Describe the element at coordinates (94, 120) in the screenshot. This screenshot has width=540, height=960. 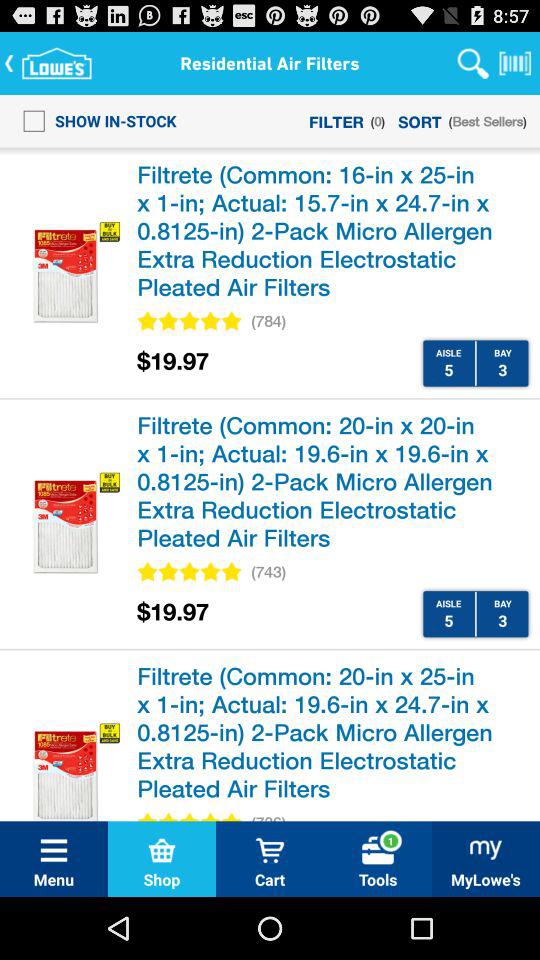
I see `flip until show in-stock item` at that location.